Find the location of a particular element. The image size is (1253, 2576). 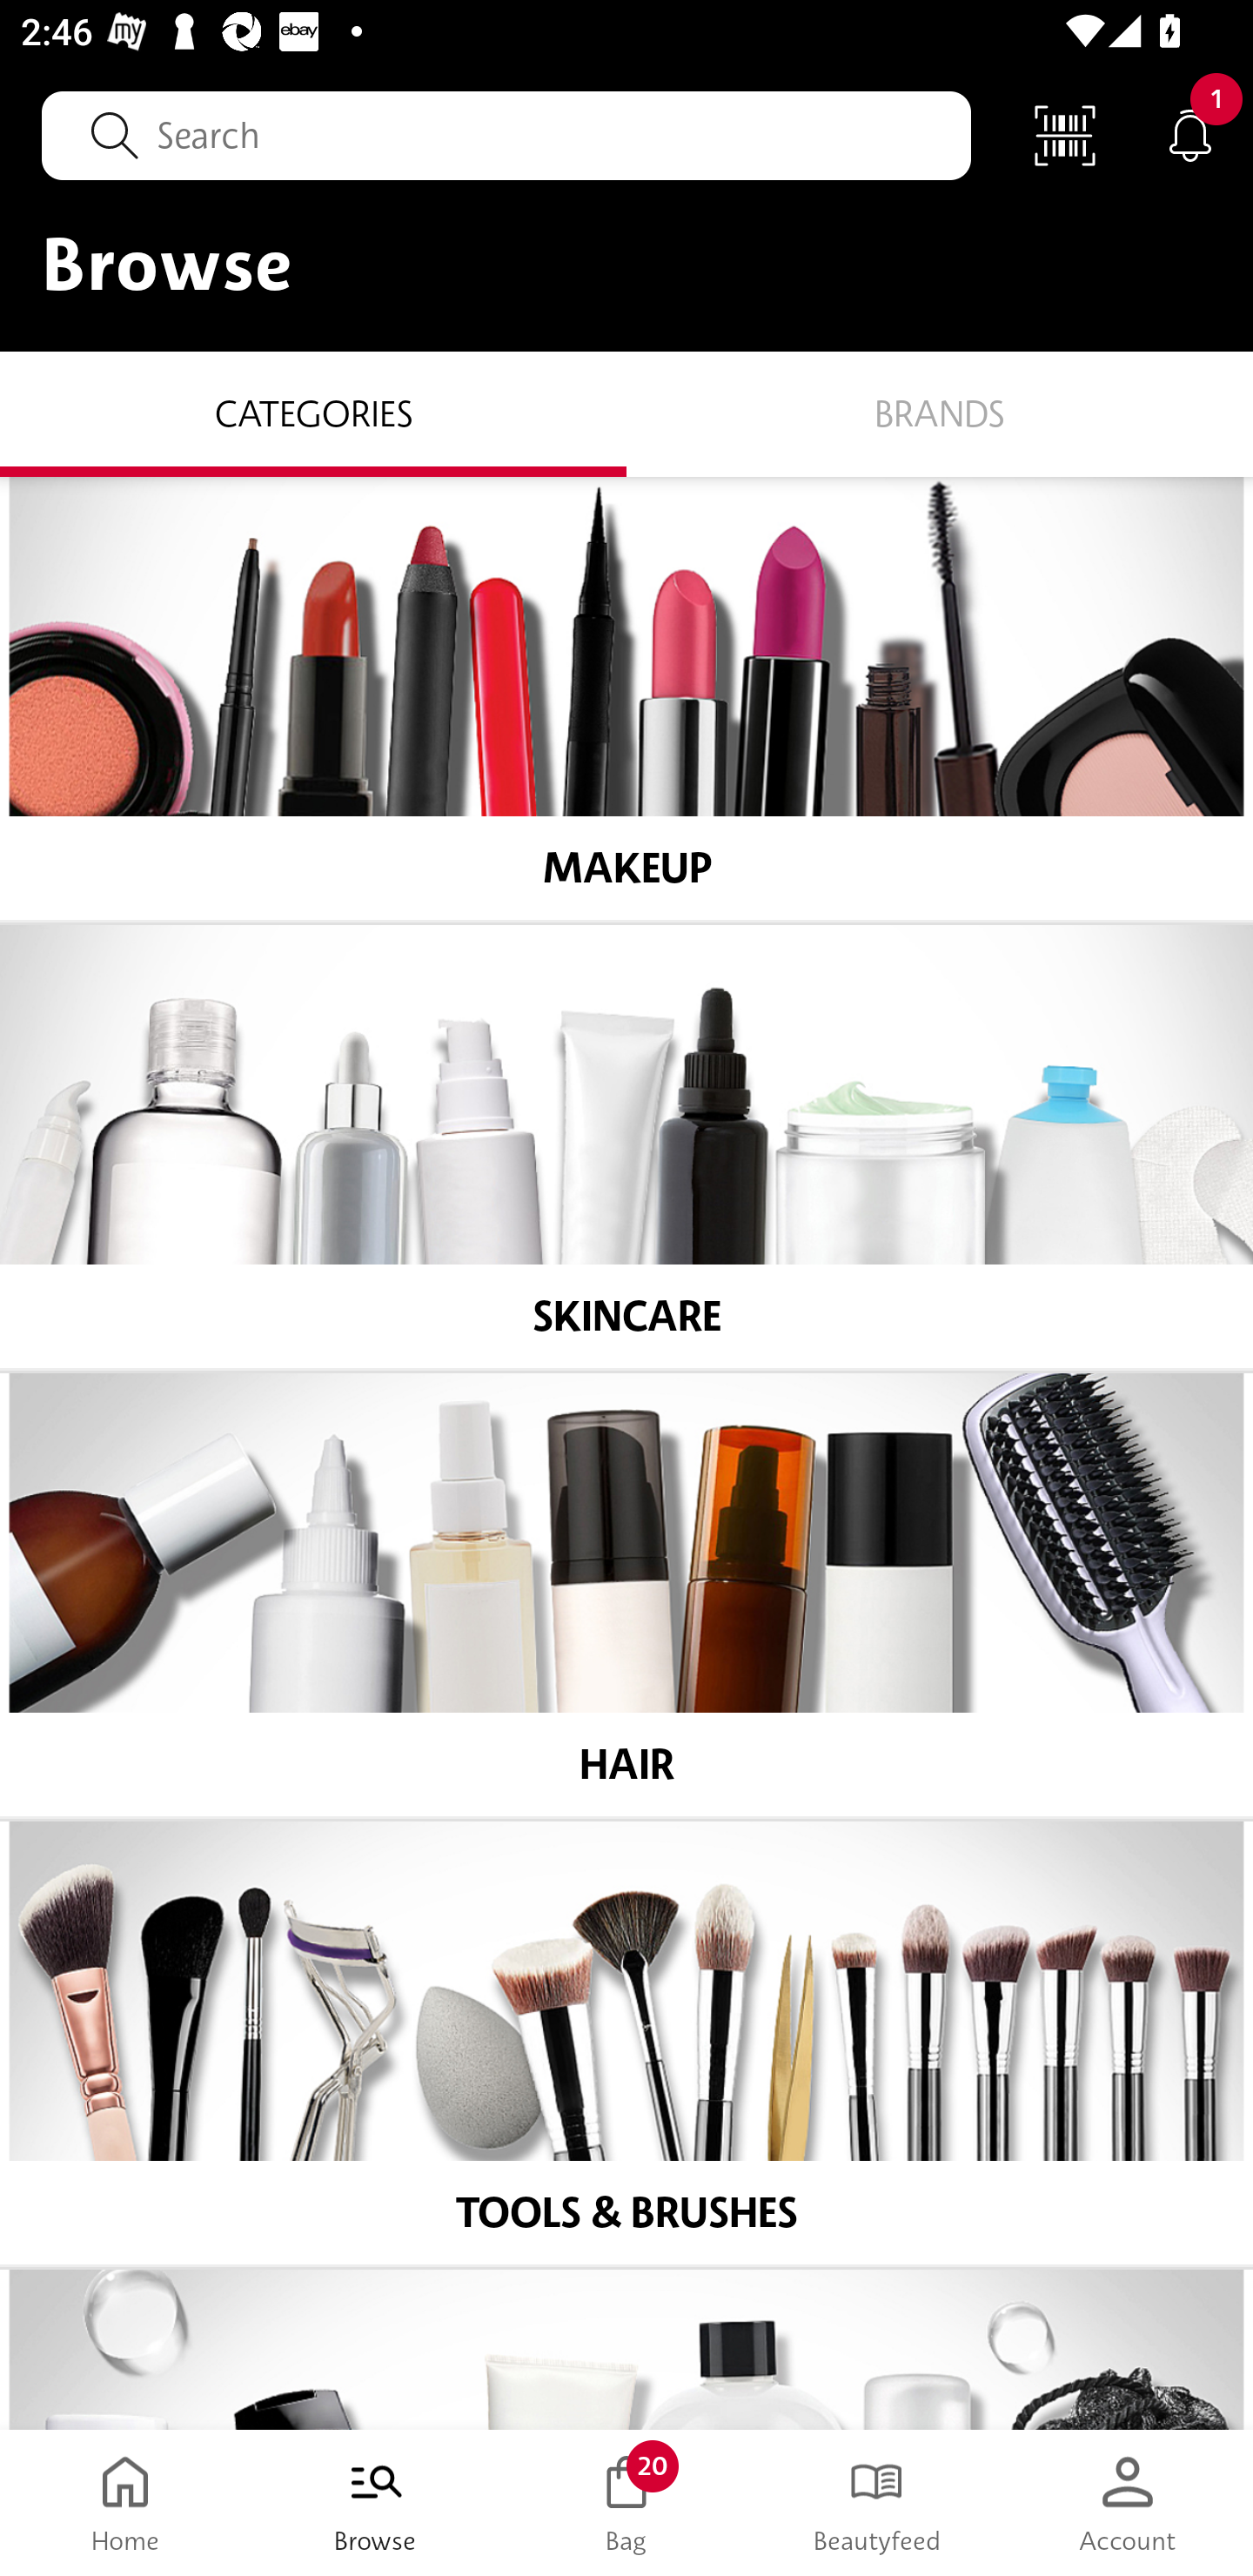

Notifications is located at coordinates (1190, 134).